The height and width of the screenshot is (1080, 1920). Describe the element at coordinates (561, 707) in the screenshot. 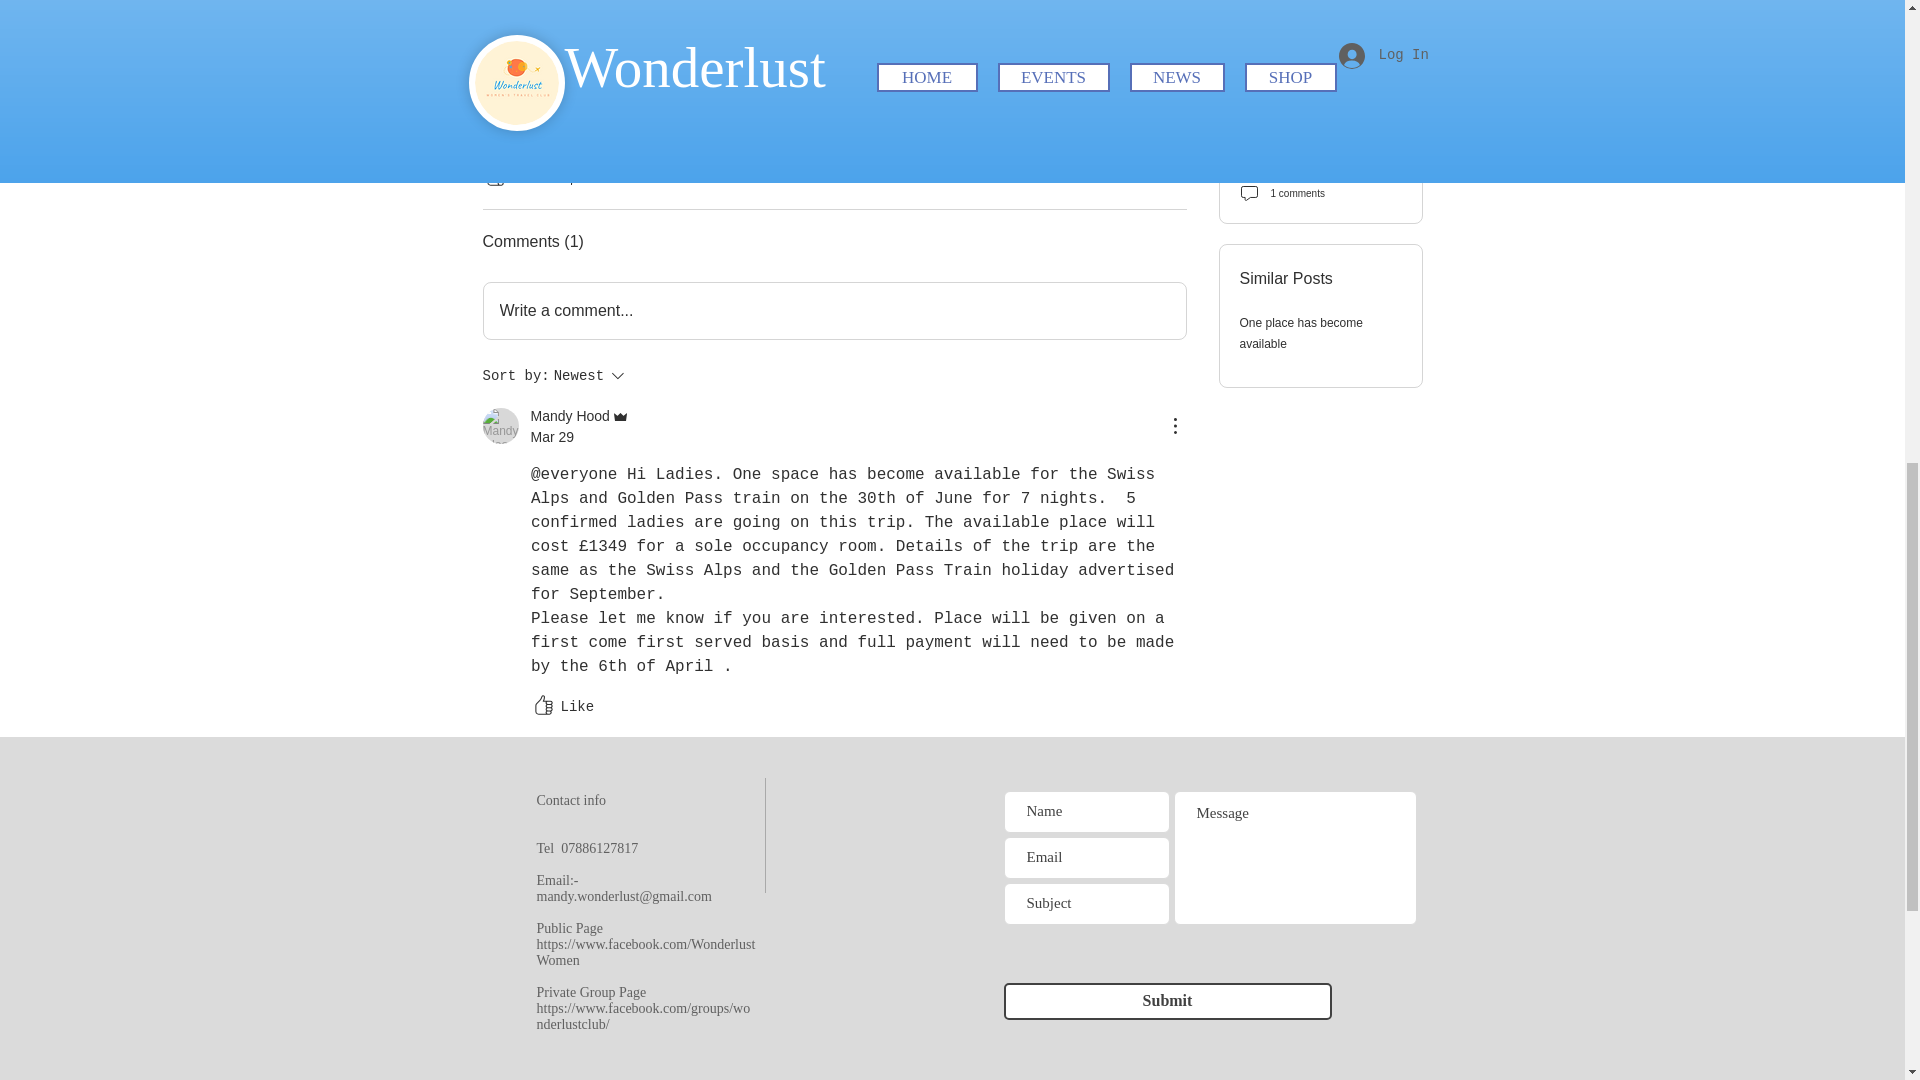

I see `Like` at that location.